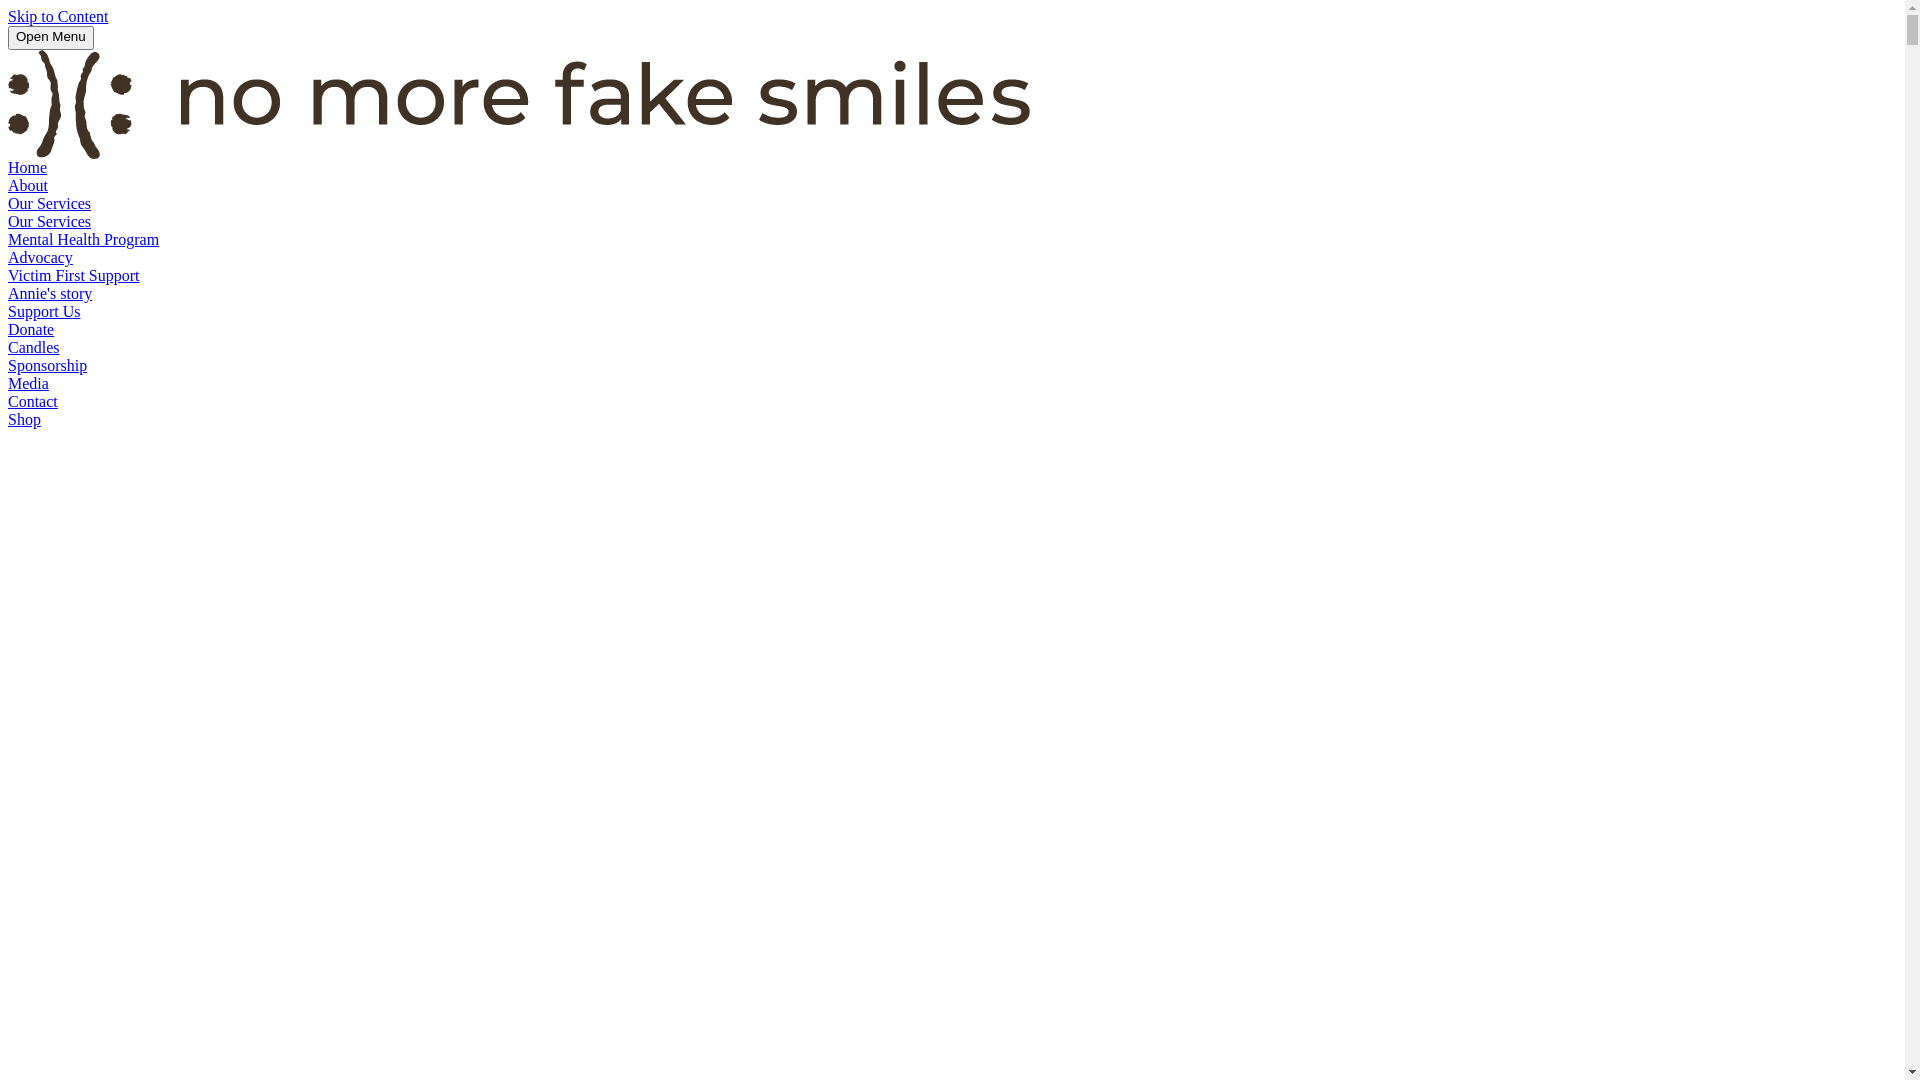  Describe the element at coordinates (74, 276) in the screenshot. I see `Victim First Support` at that location.